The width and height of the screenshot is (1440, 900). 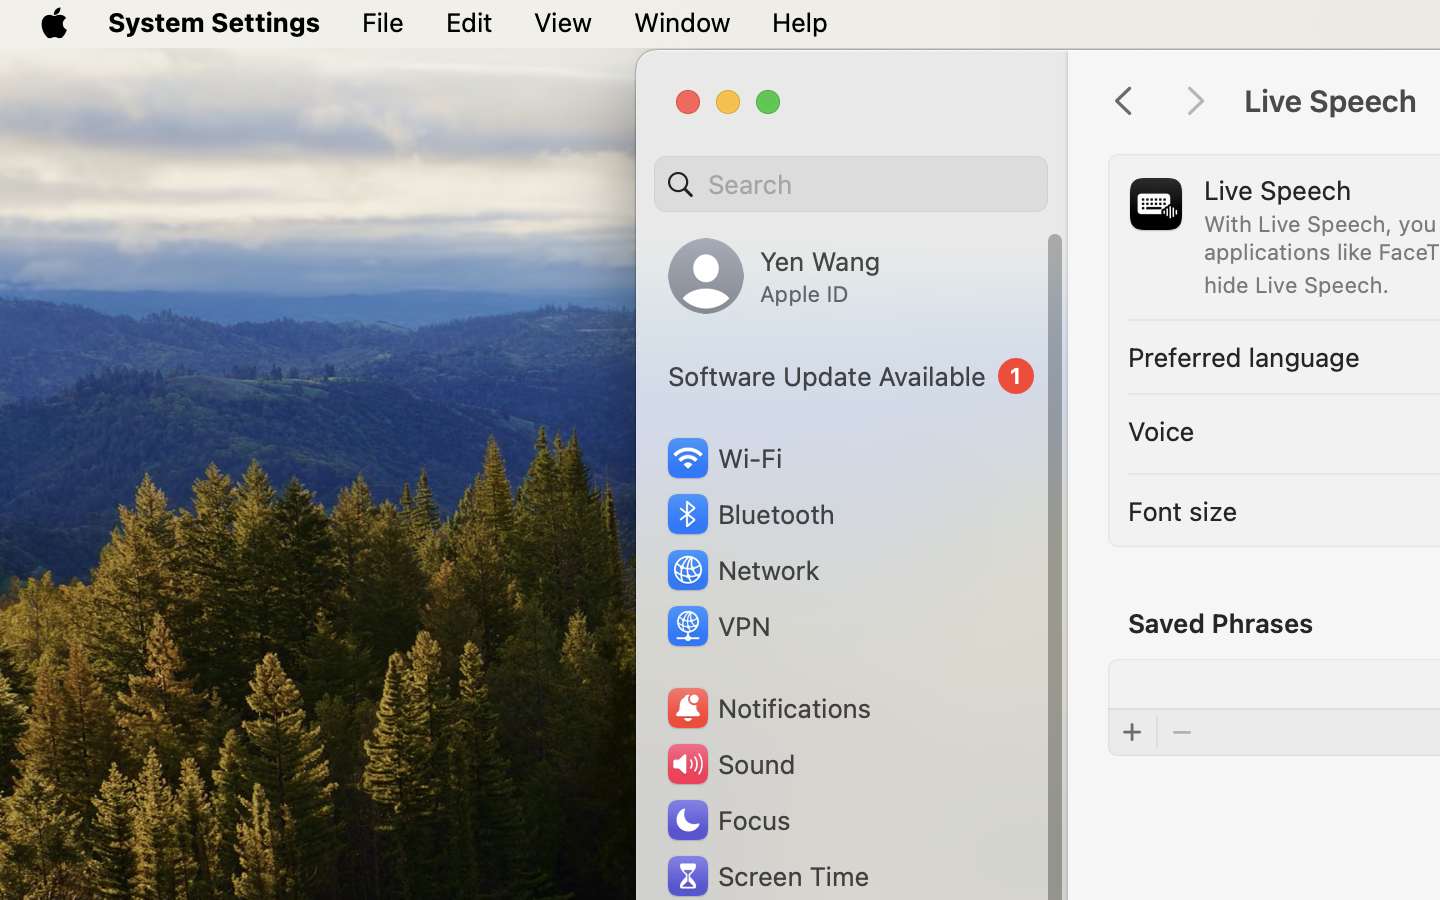 What do you see at coordinates (774, 276) in the screenshot?
I see `Yen Wang, Apple ID` at bounding box center [774, 276].